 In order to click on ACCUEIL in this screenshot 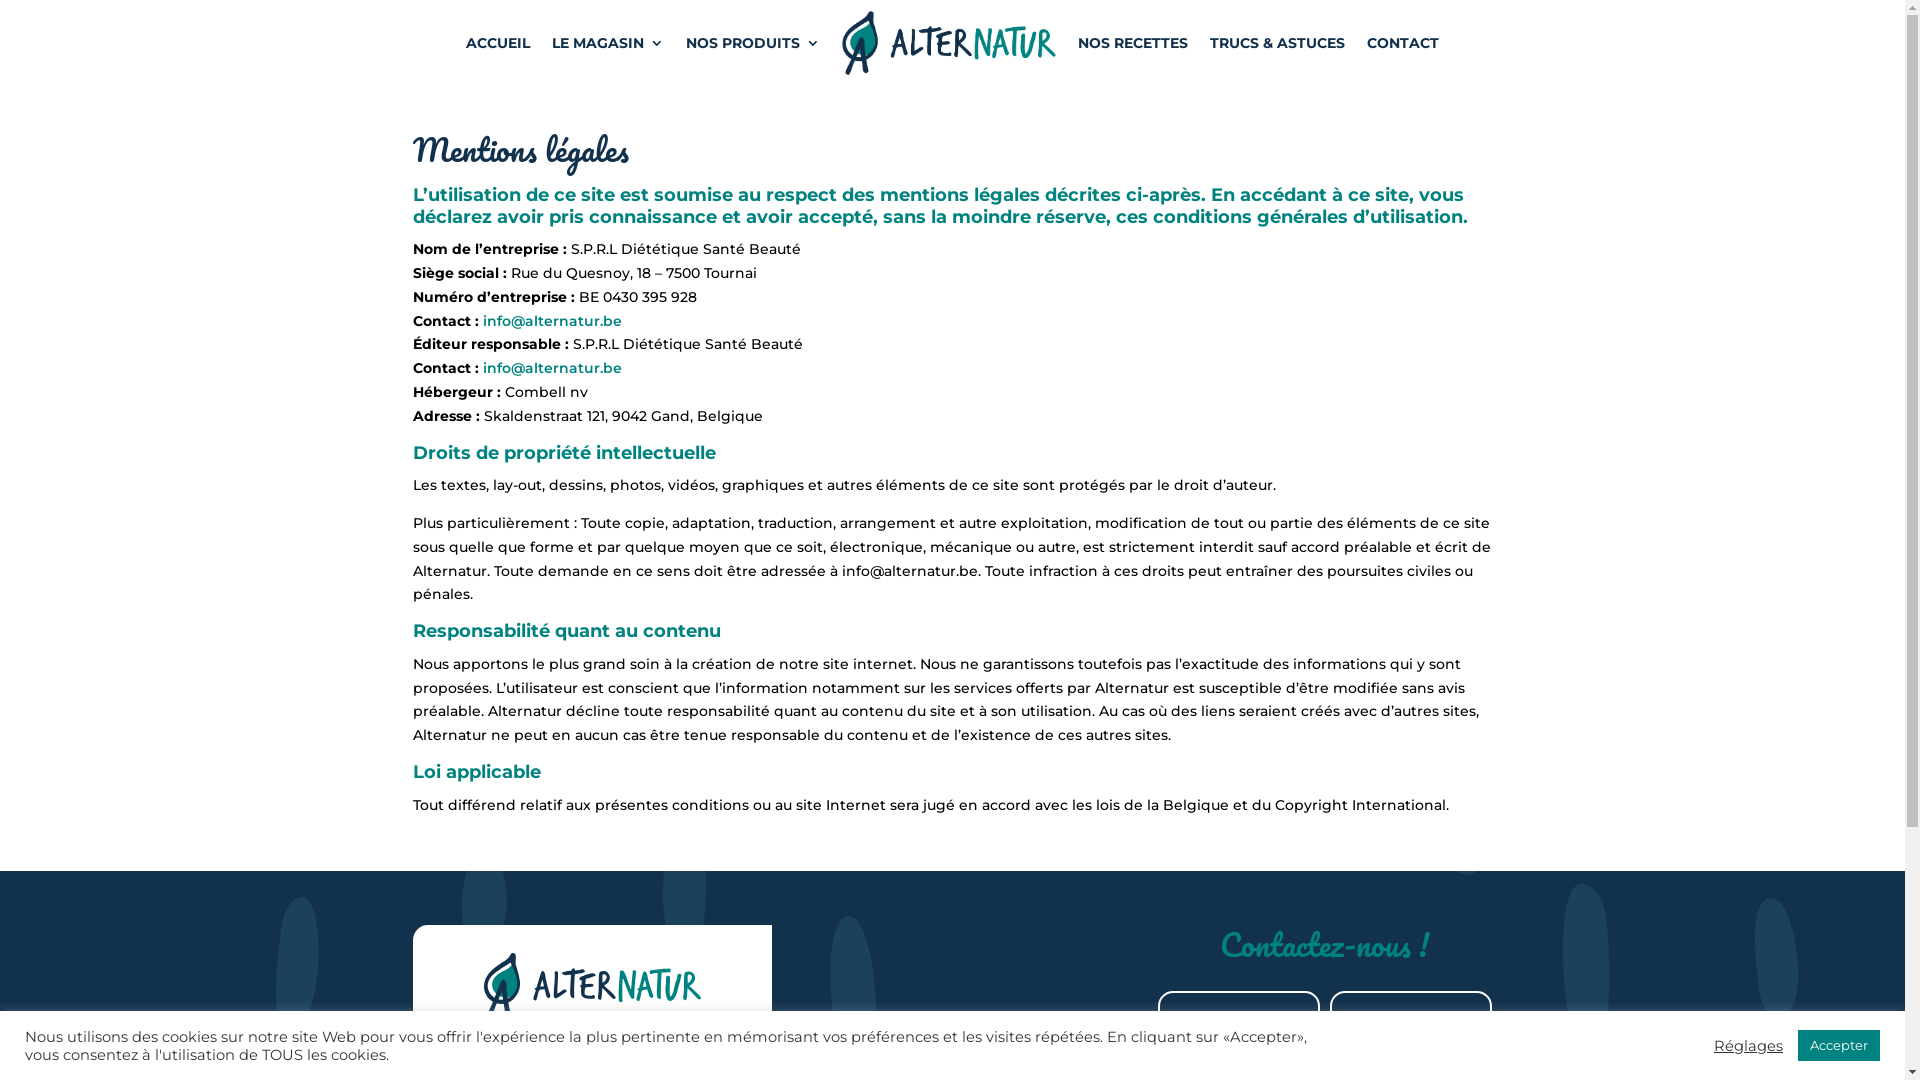, I will do `click(498, 43)`.